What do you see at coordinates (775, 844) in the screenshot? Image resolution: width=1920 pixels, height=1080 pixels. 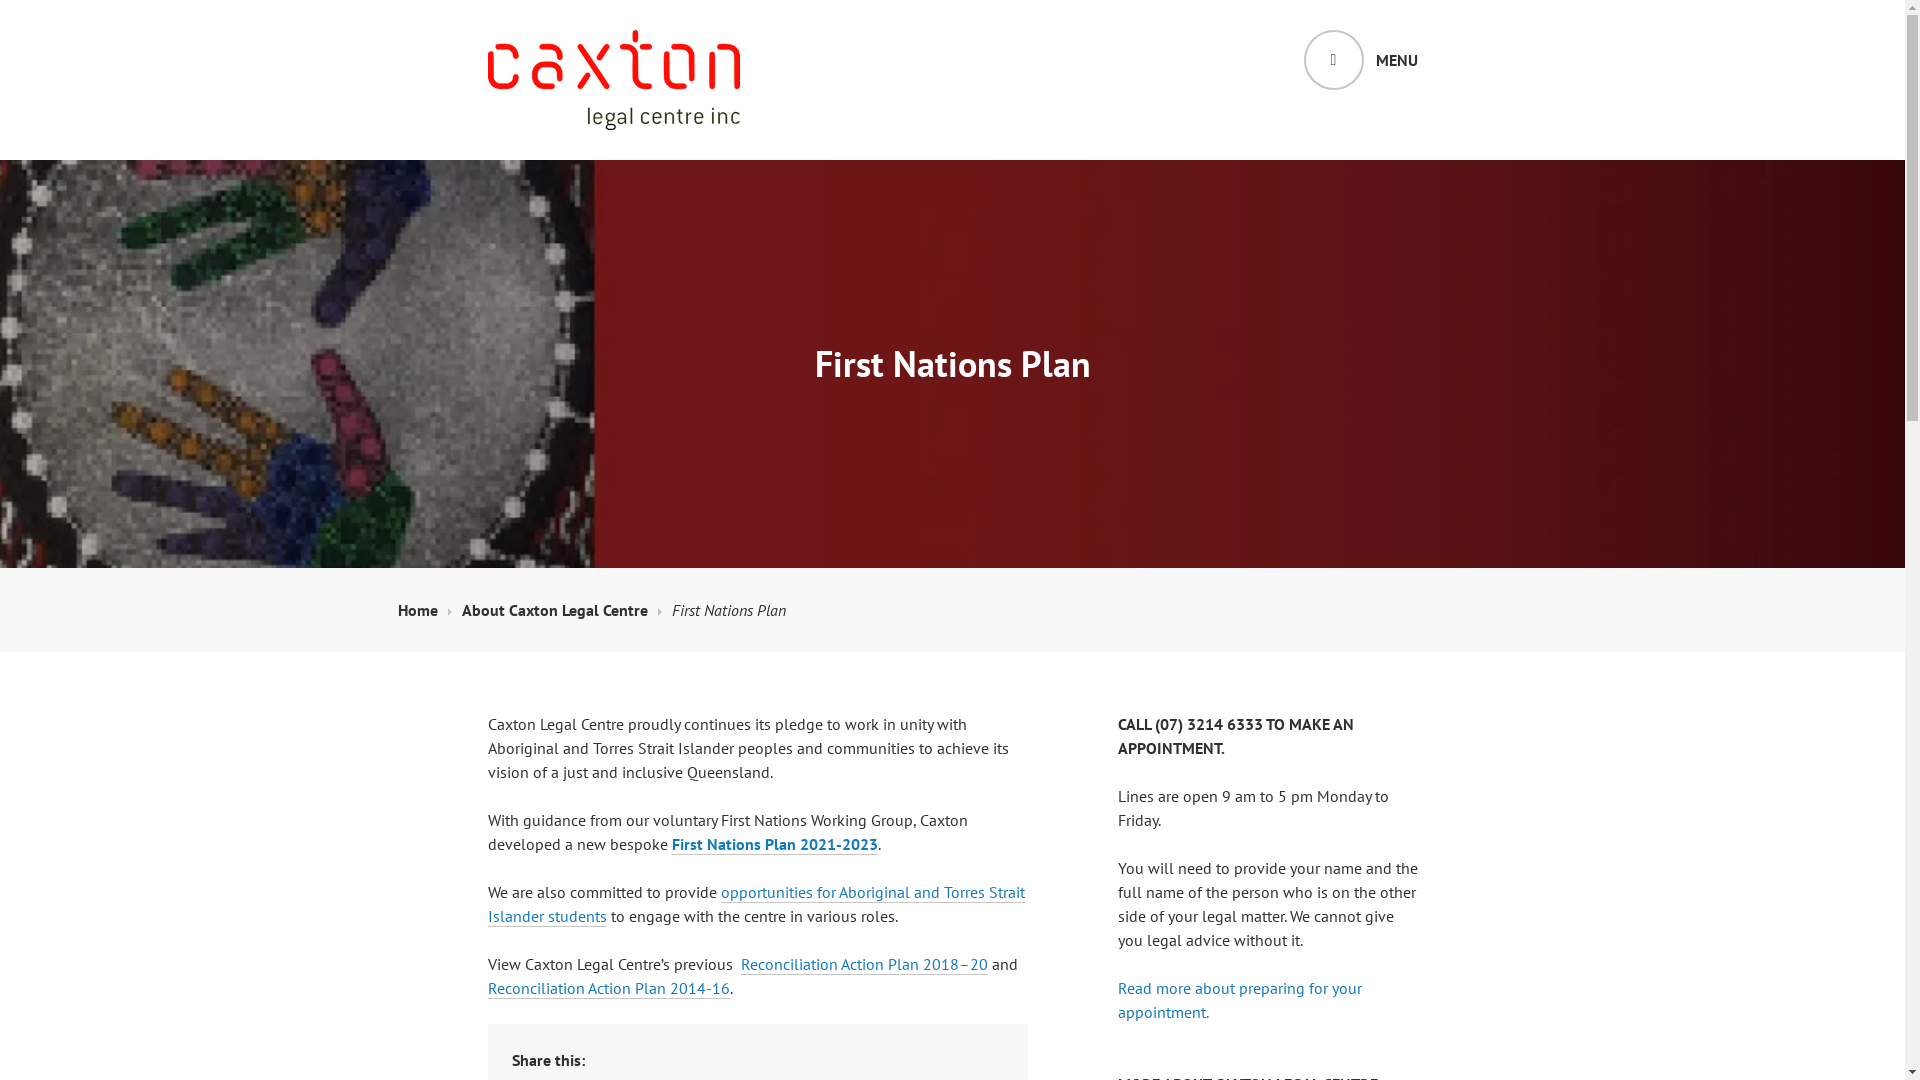 I see `First Nations Plan 2021-2023` at bounding box center [775, 844].